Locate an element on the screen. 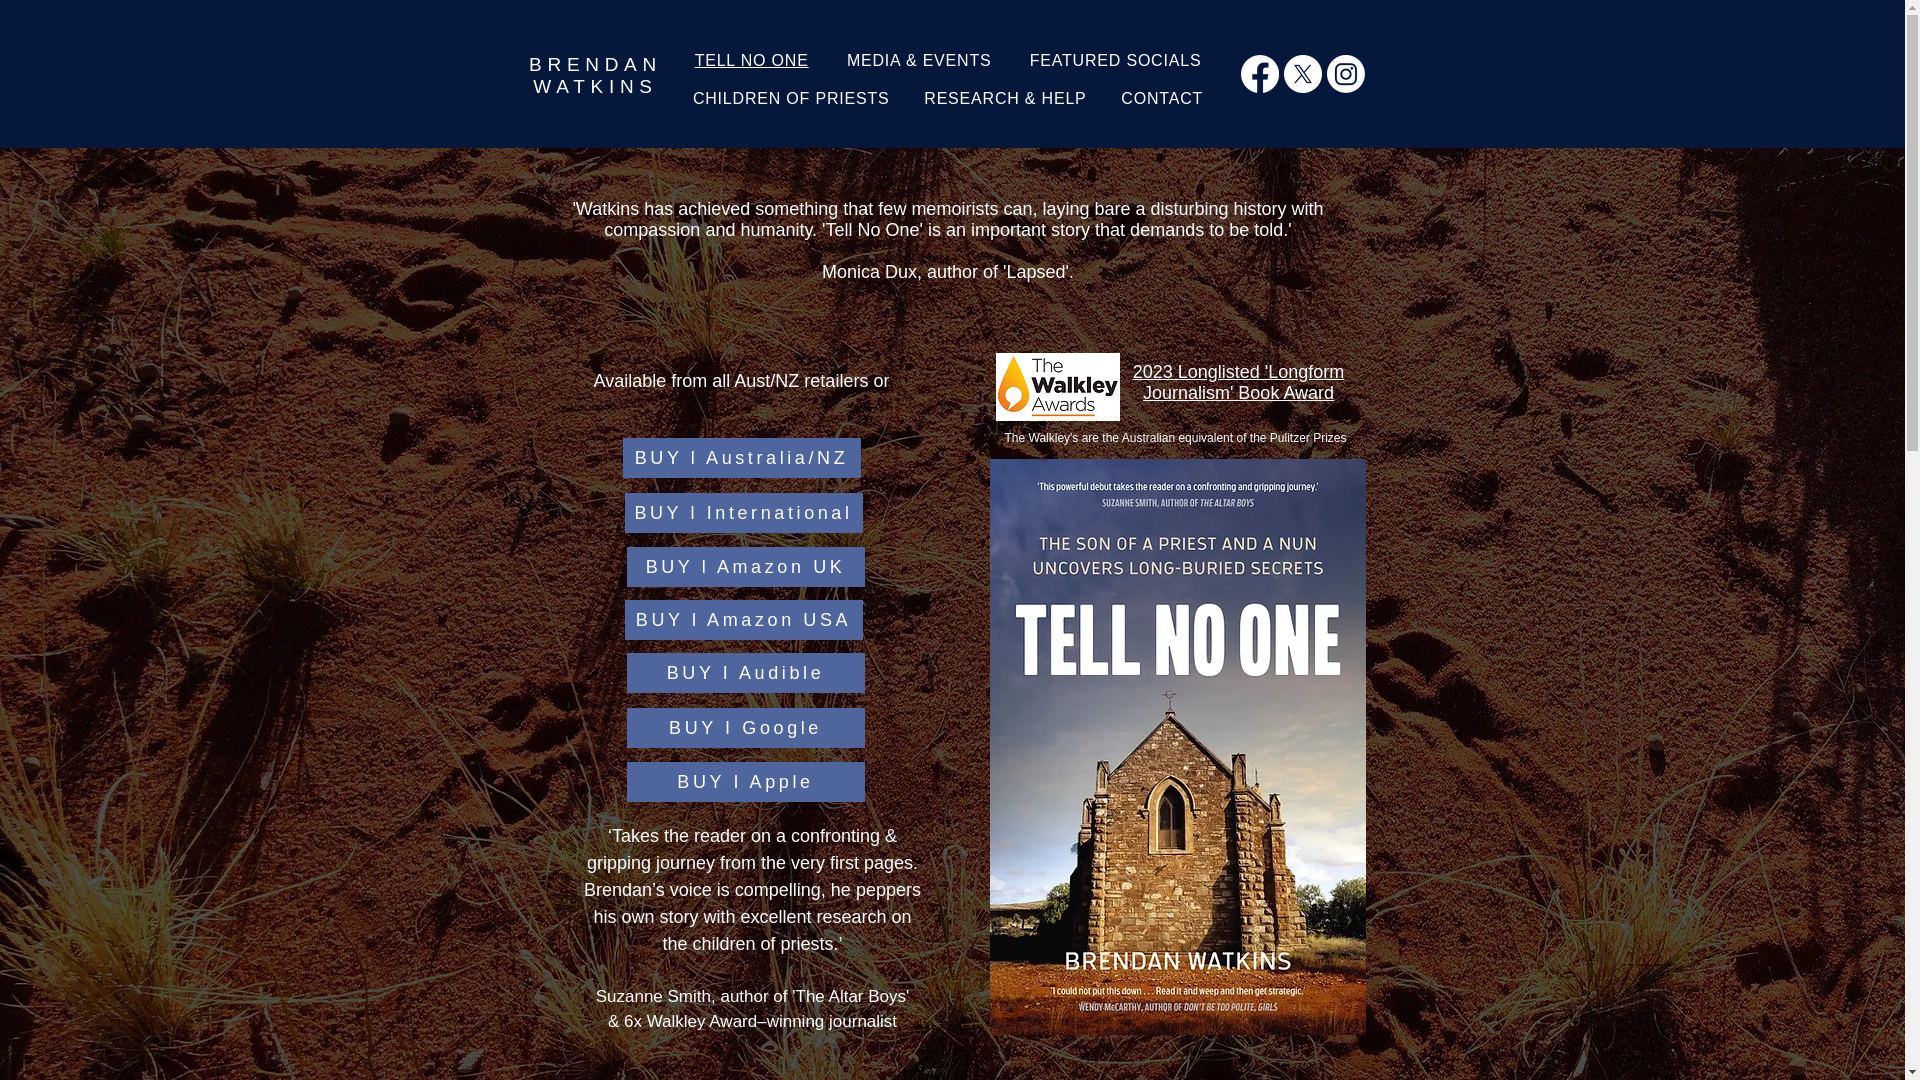 This screenshot has height=1080, width=1920. BUY I Apple is located at coordinates (744, 566).